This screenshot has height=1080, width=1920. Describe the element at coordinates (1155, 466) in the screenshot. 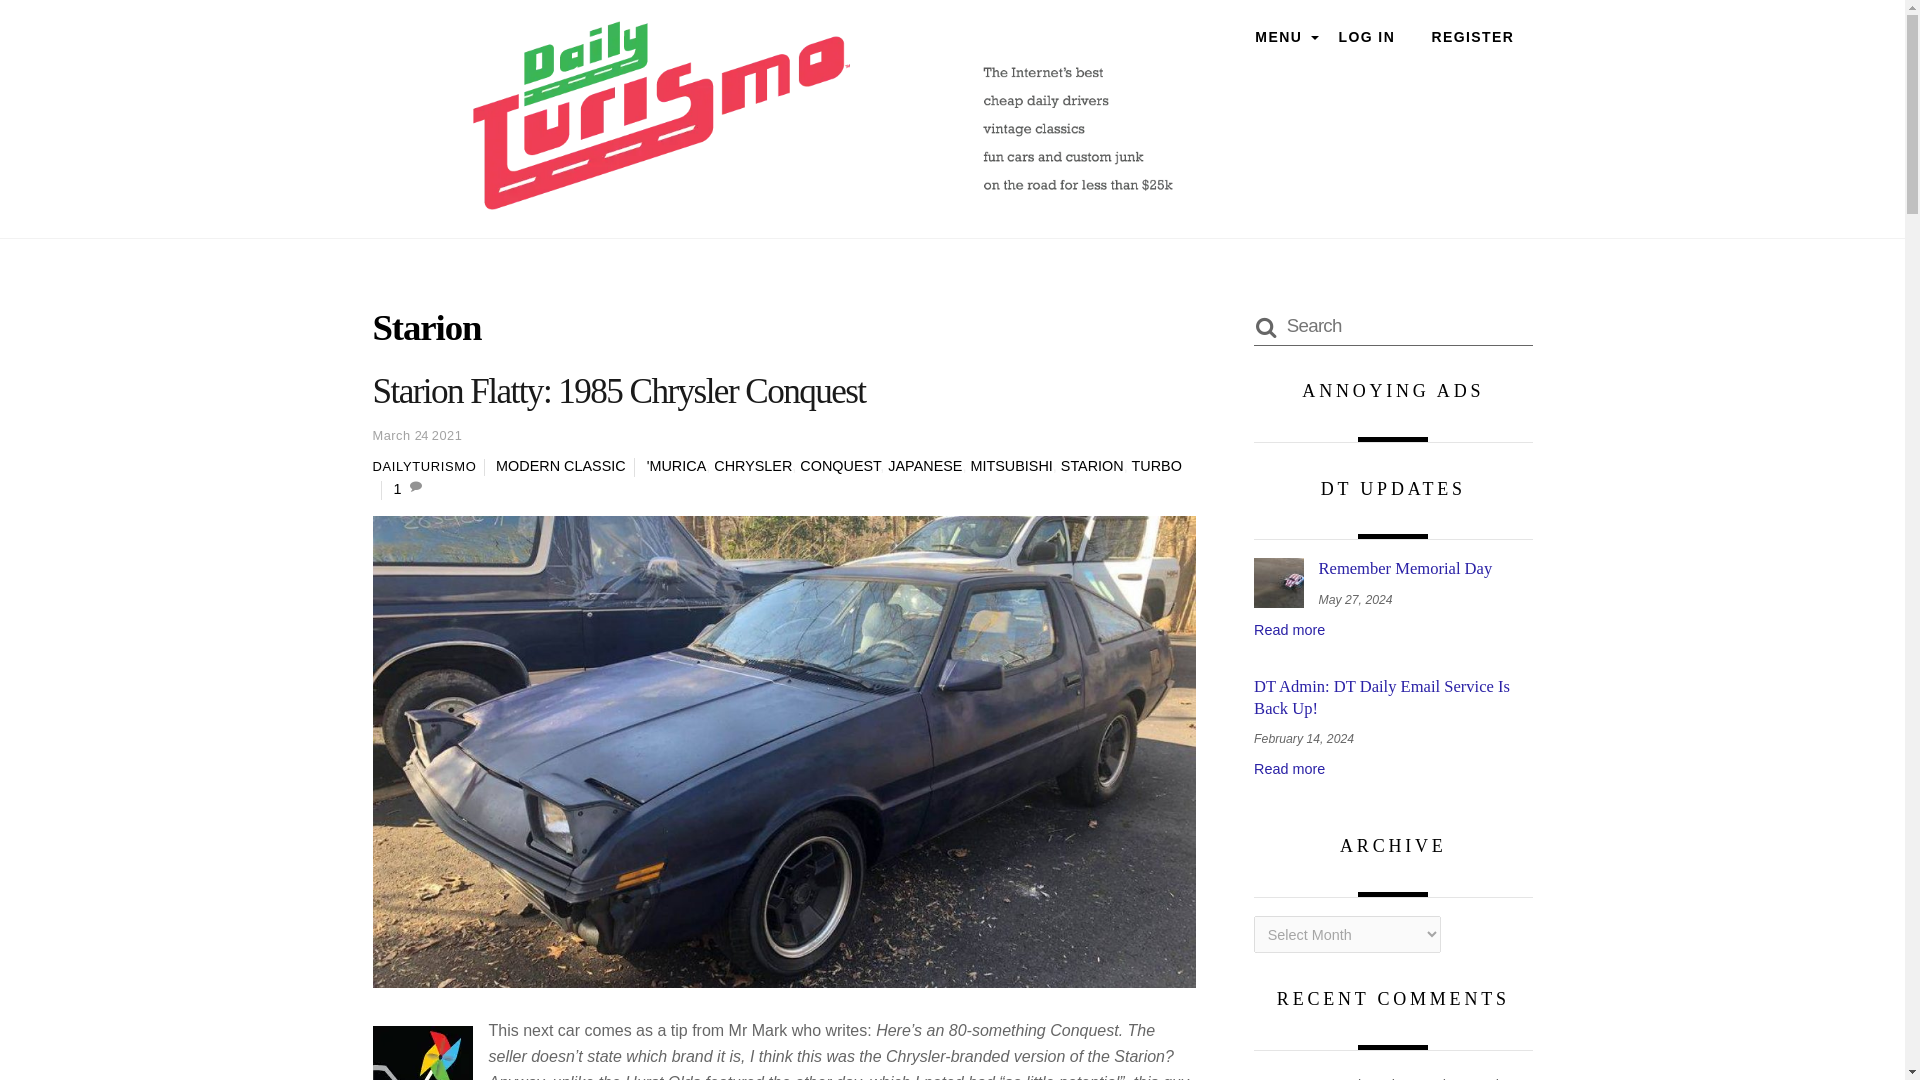

I see `TURBO` at that location.